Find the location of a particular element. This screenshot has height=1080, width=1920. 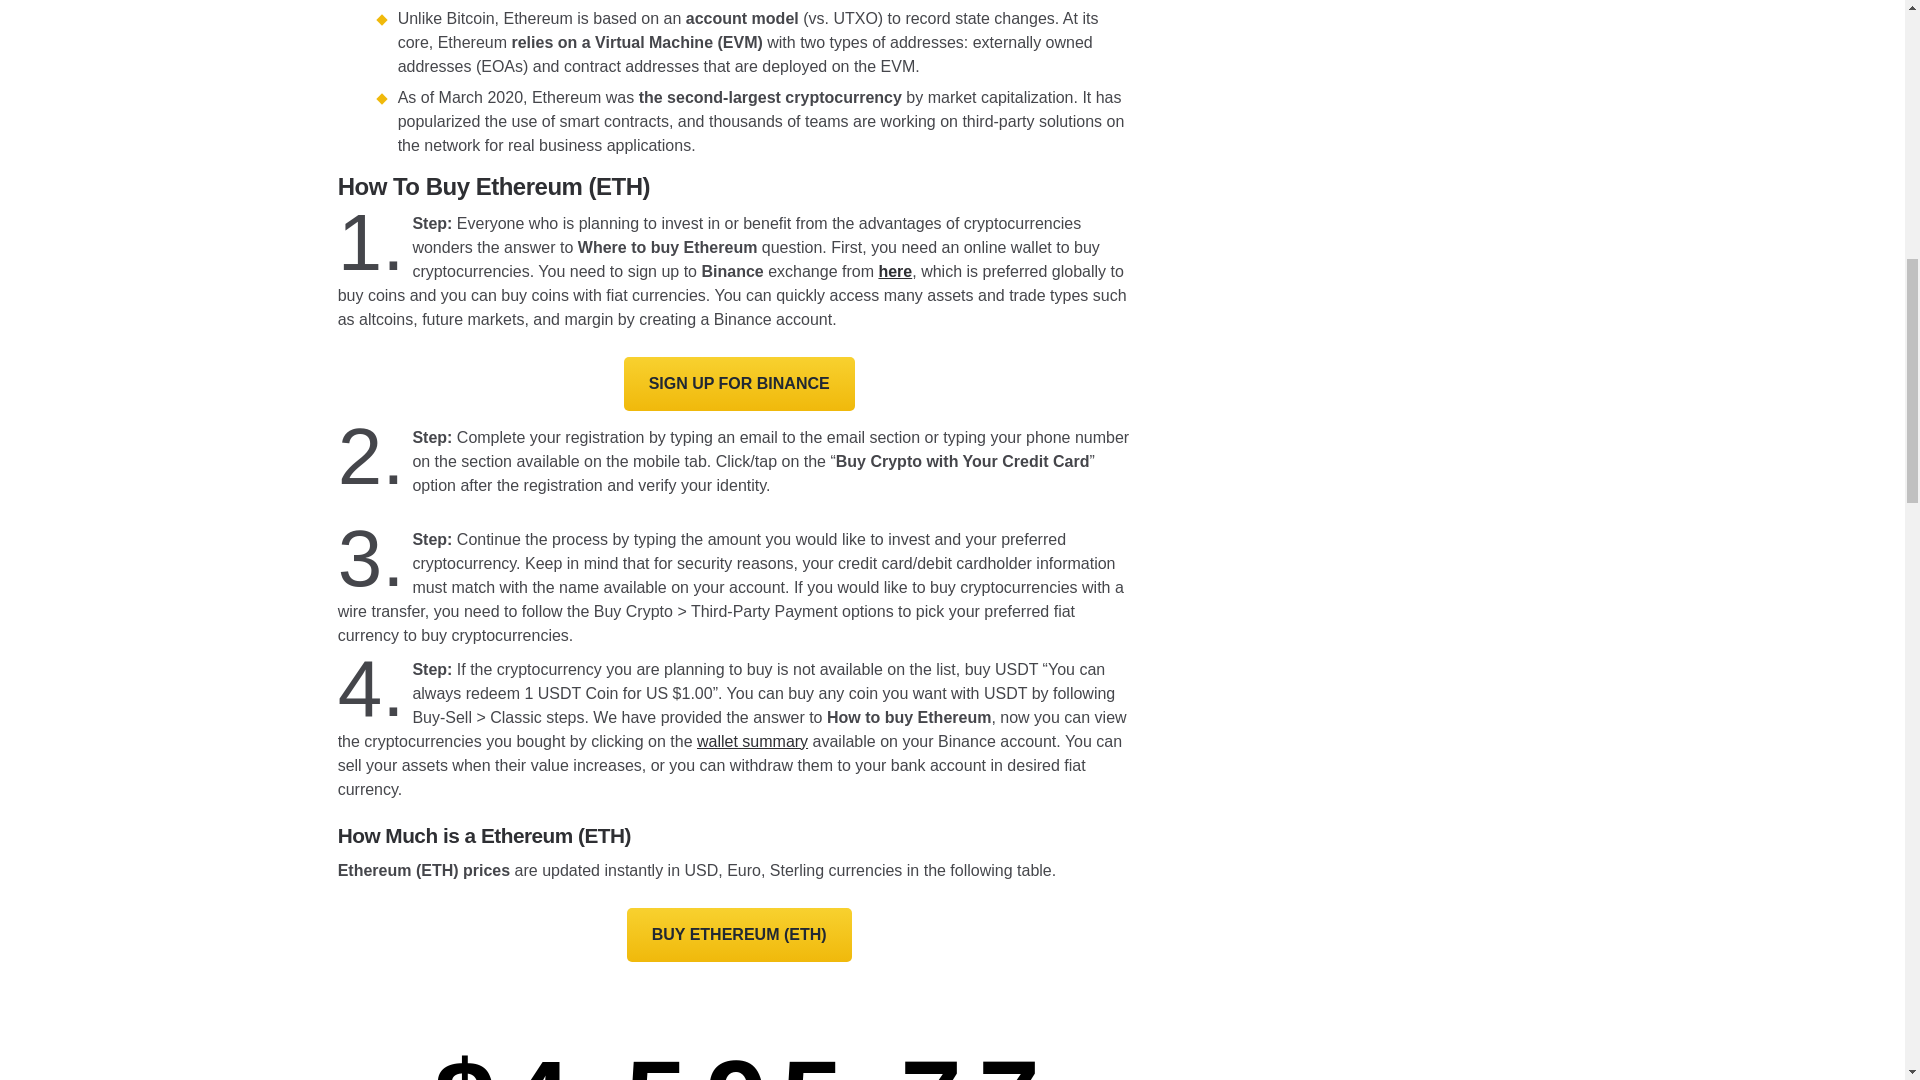

SIGN UP FOR BINANCE is located at coordinates (739, 384).